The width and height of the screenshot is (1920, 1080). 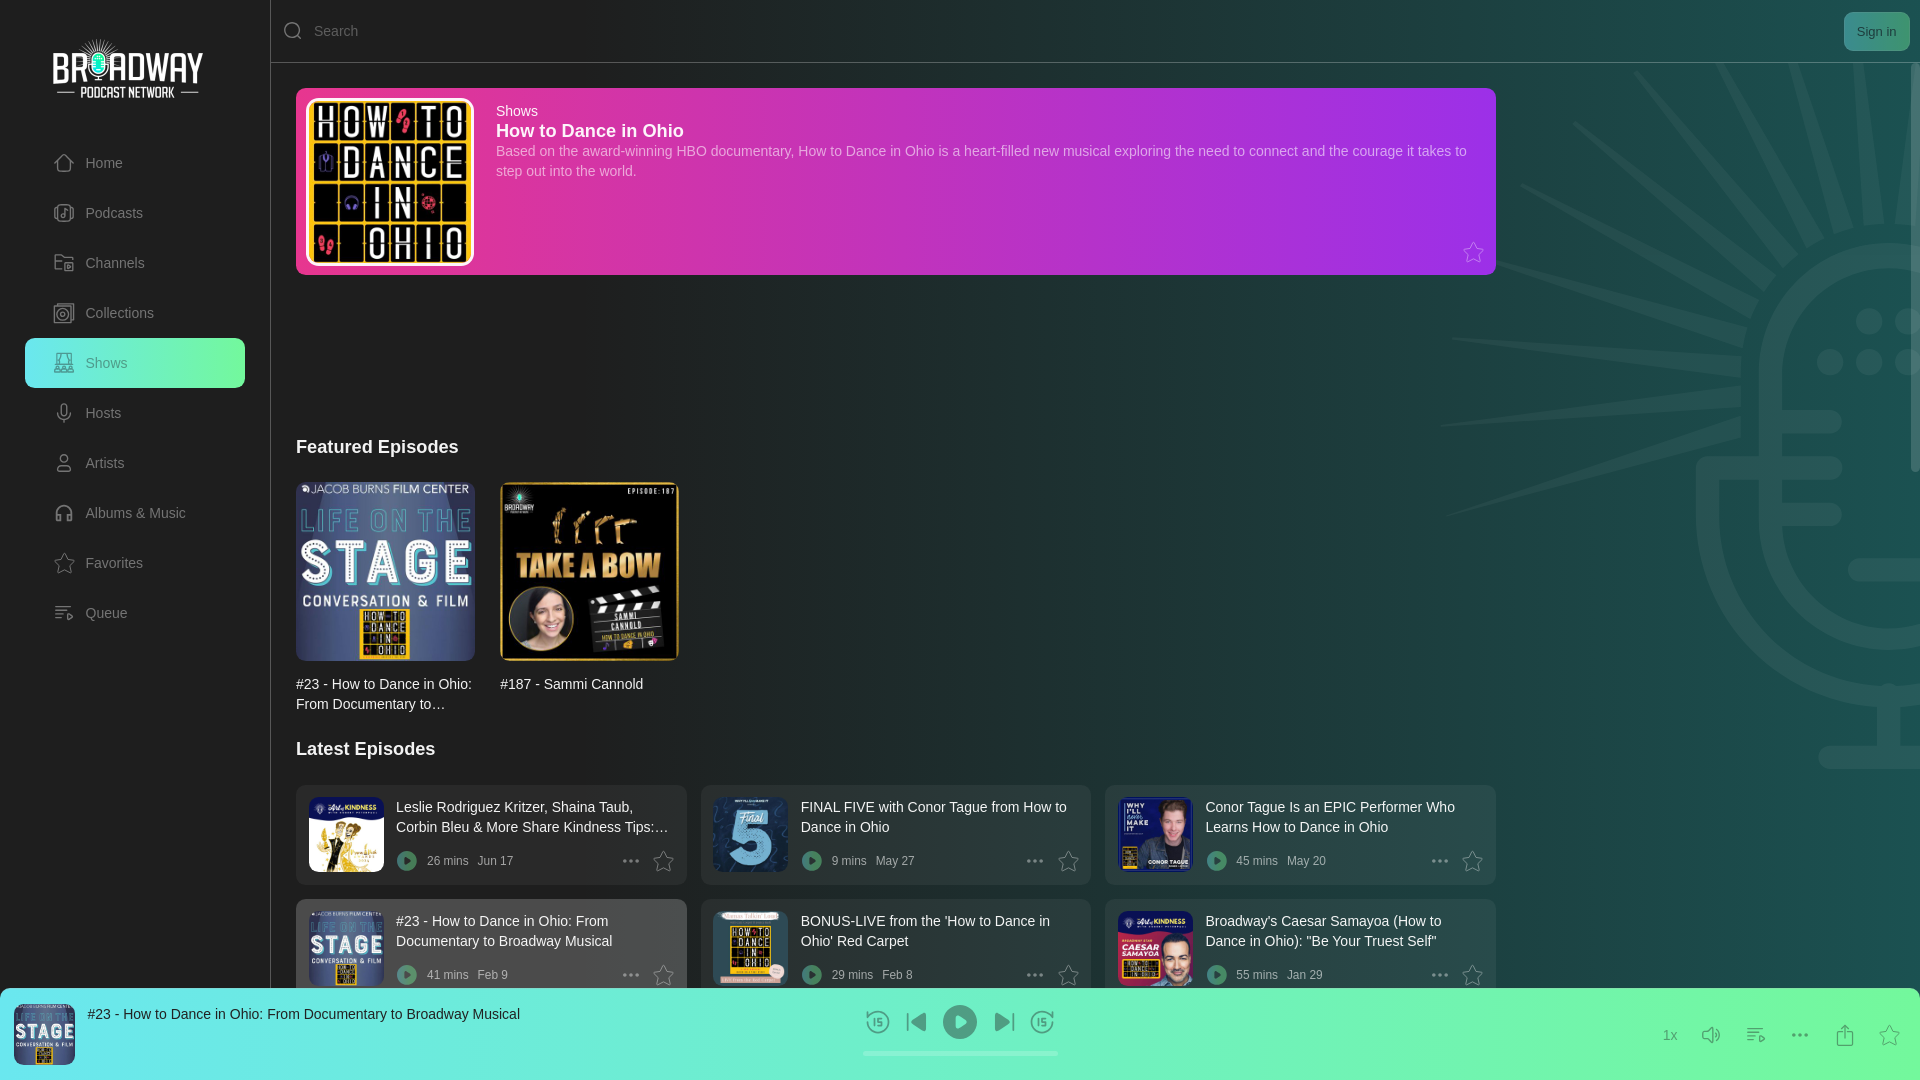 I want to click on Queue, so click(x=90, y=612).